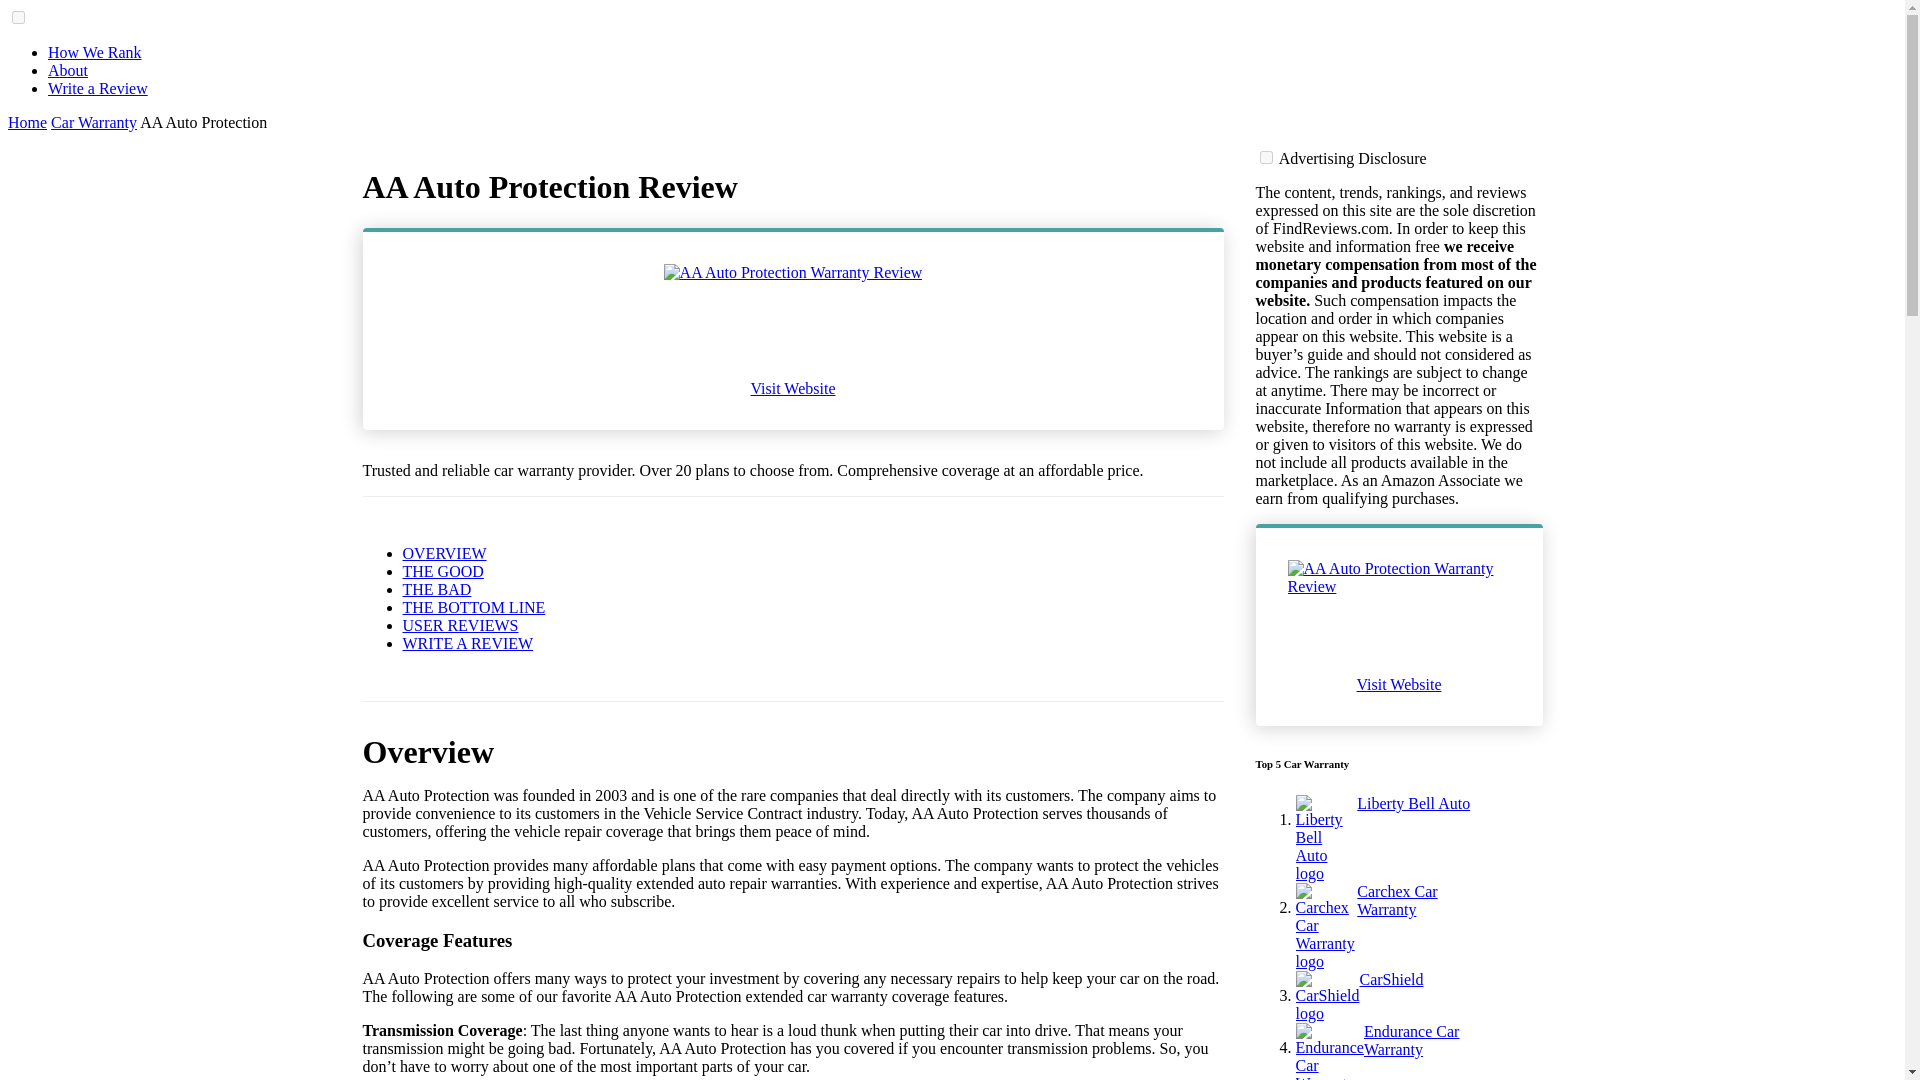 The image size is (1920, 1080). Describe the element at coordinates (442, 570) in the screenshot. I see `THE GOOD` at that location.